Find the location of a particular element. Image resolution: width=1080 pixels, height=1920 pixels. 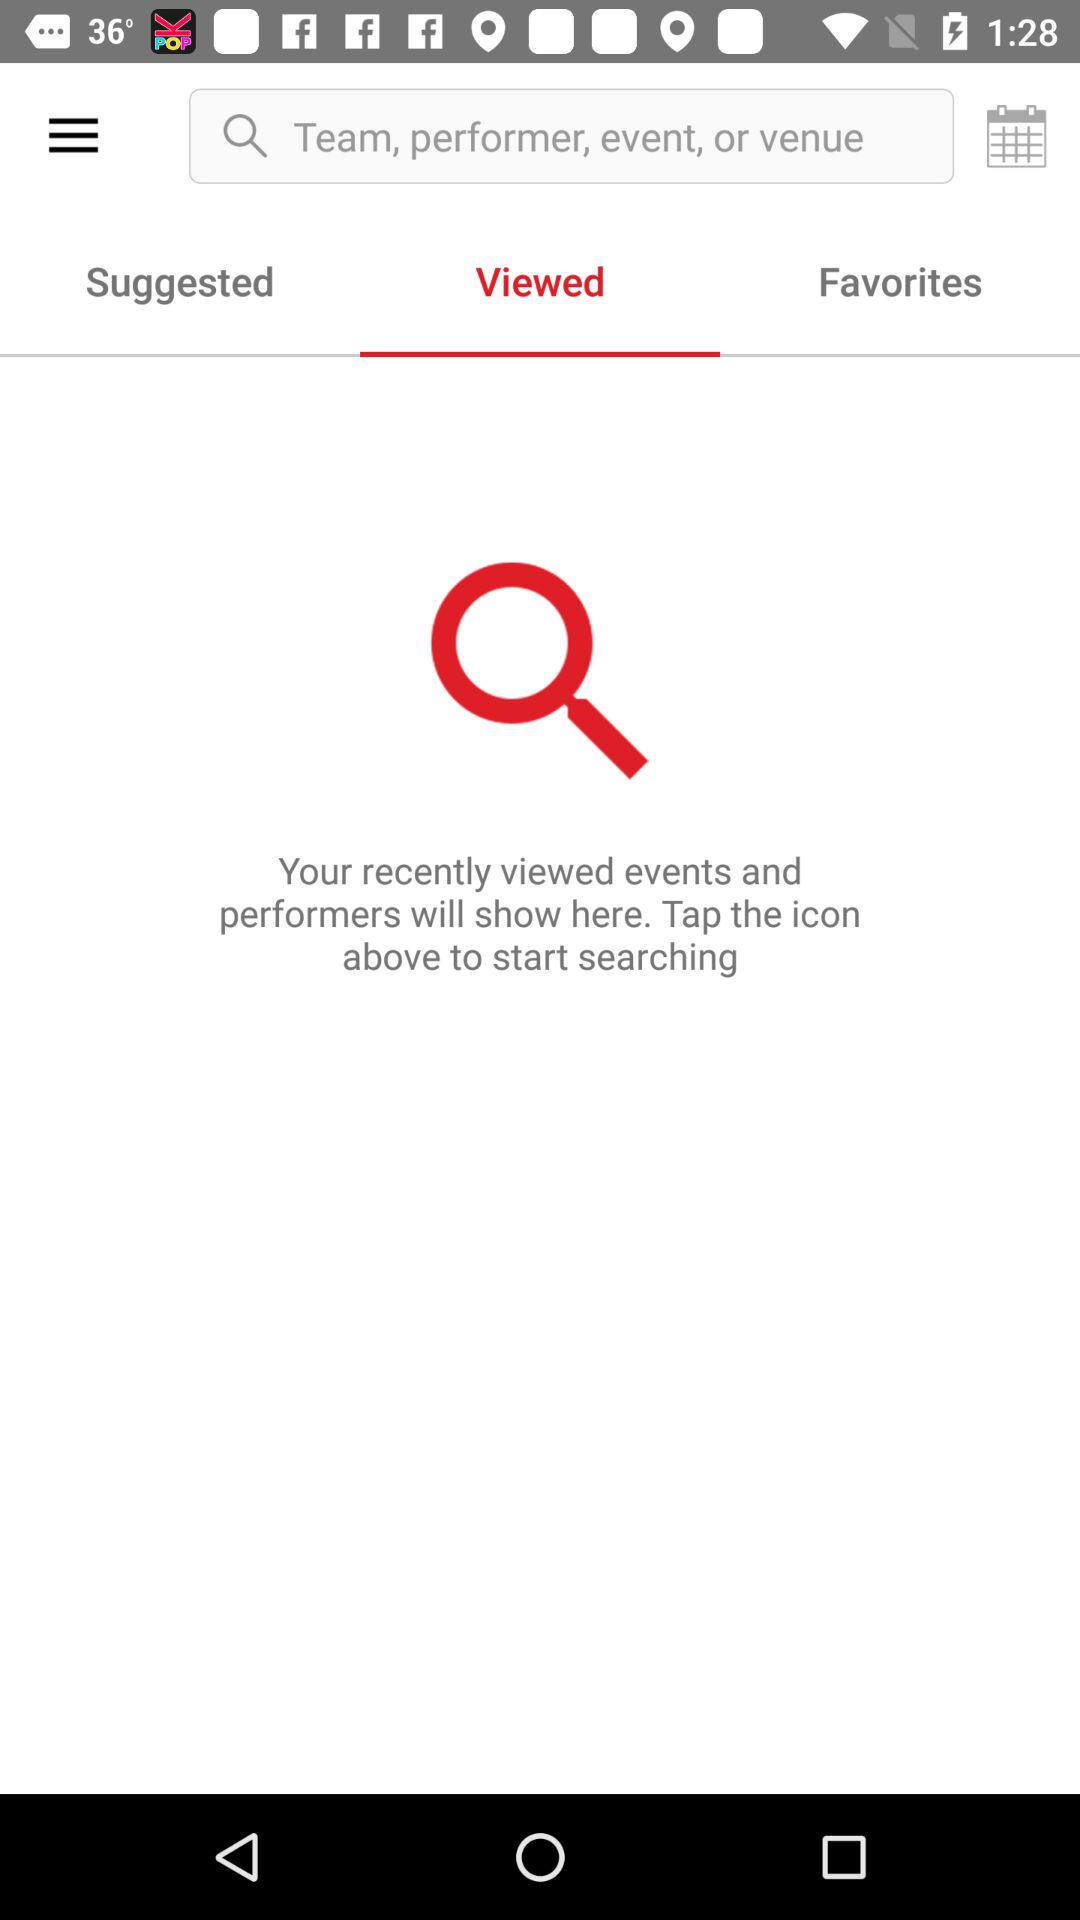

choose favorites icon is located at coordinates (900, 280).